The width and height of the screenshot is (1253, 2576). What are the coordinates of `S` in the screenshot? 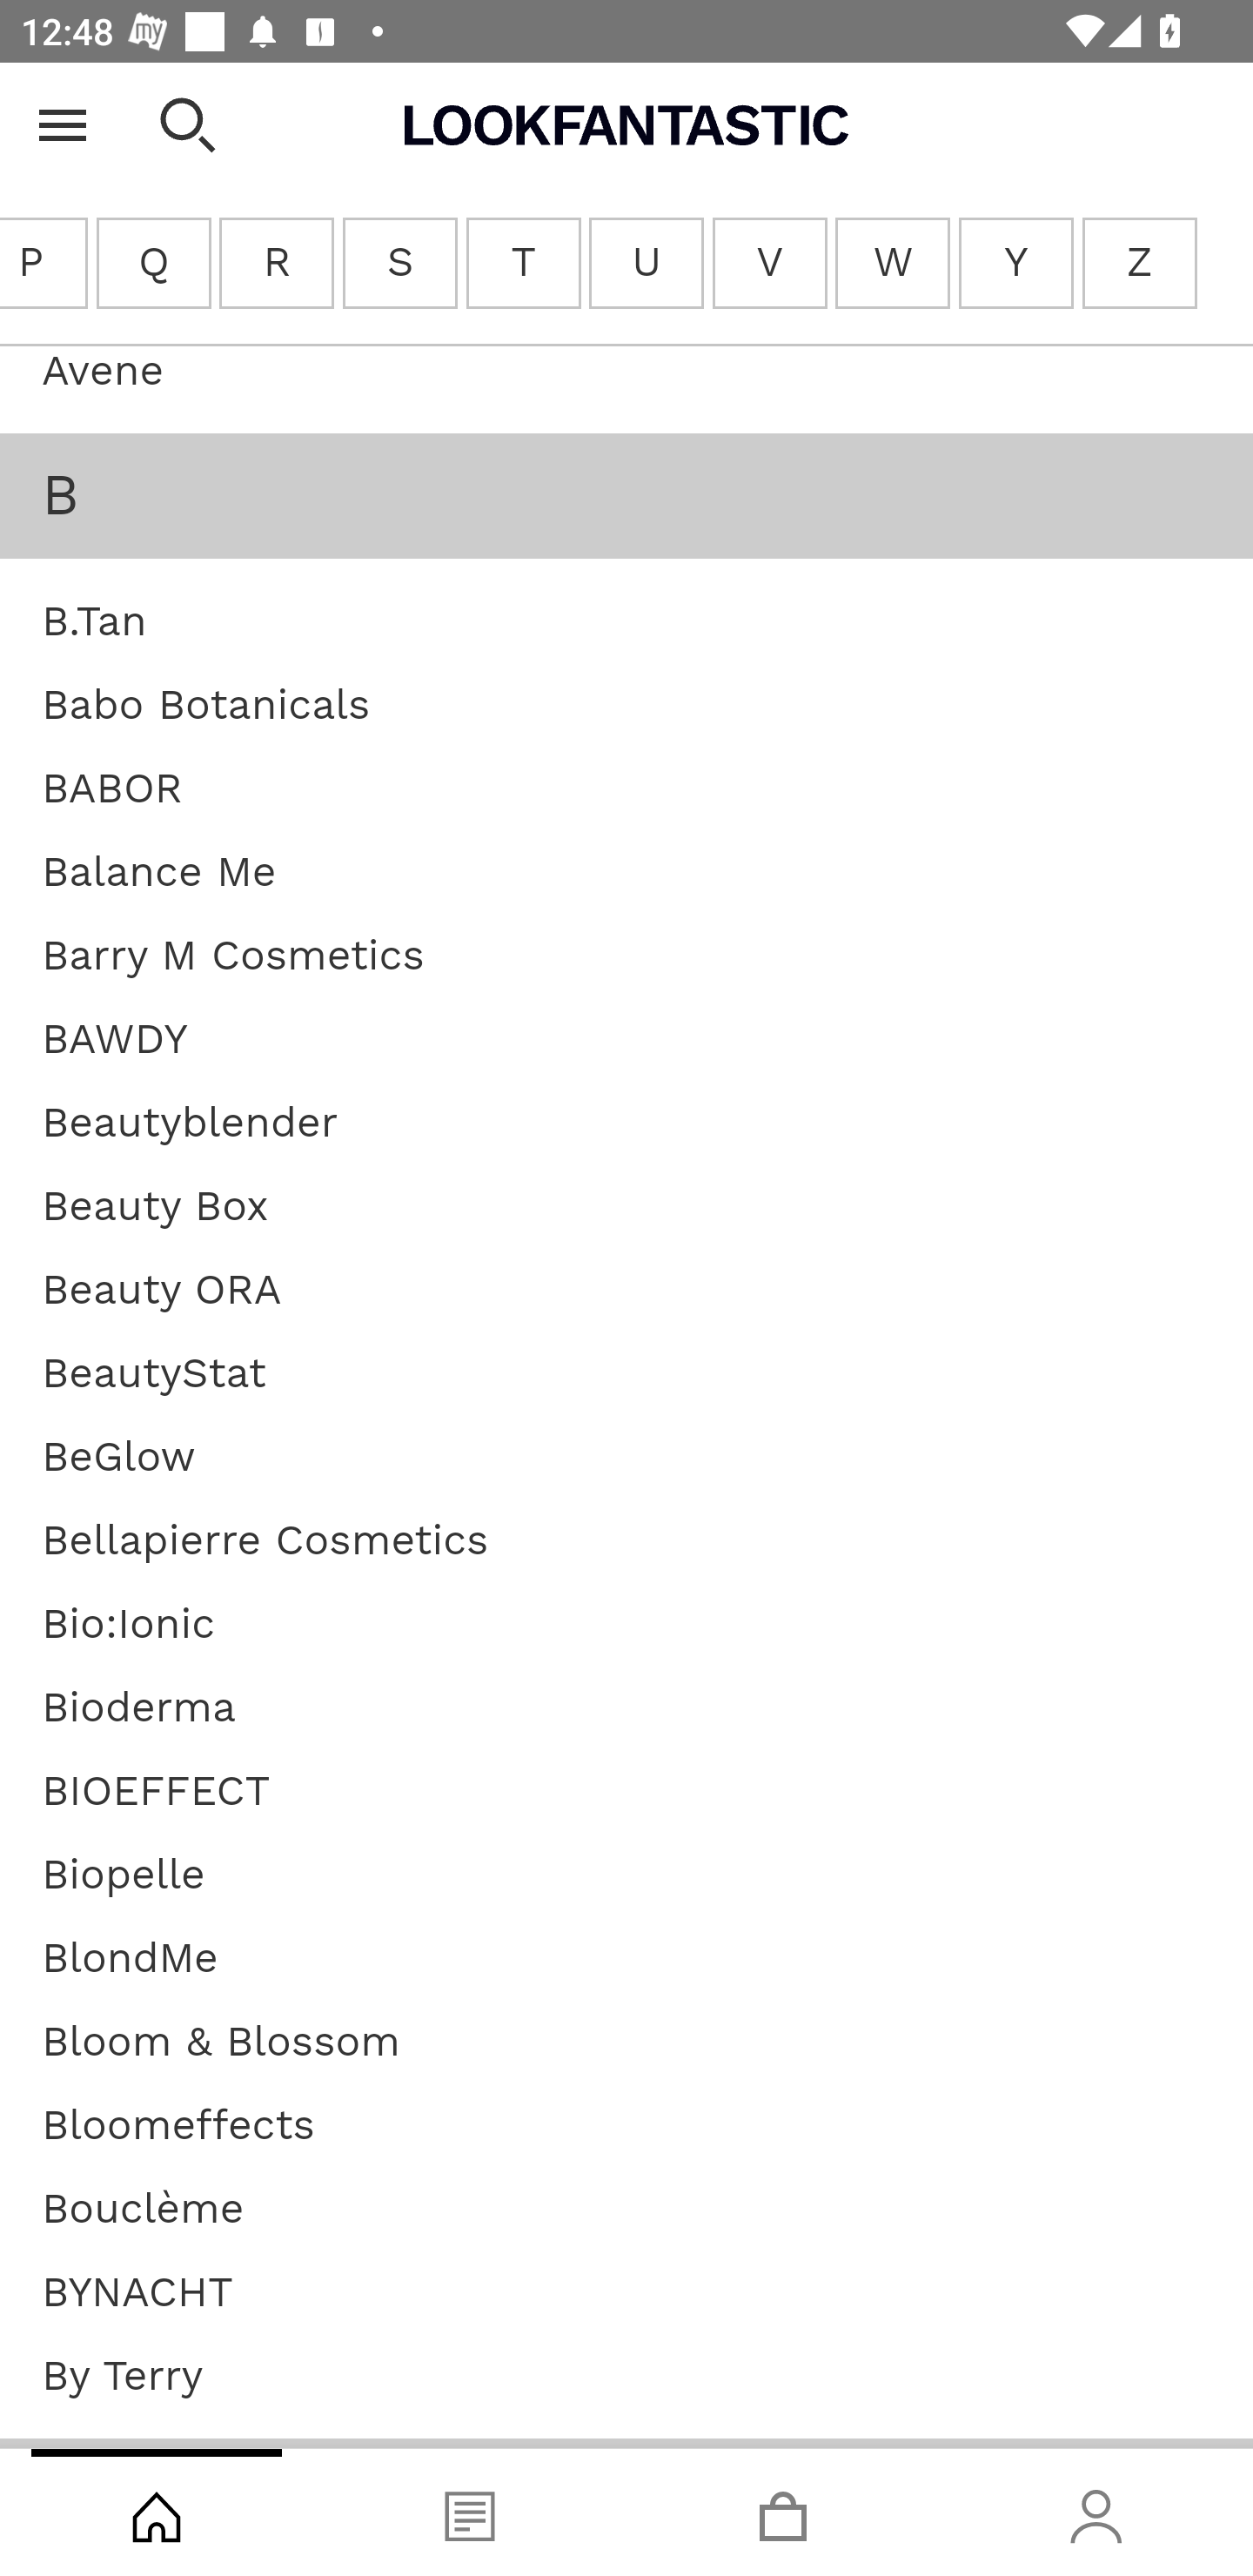 It's located at (400, 264).